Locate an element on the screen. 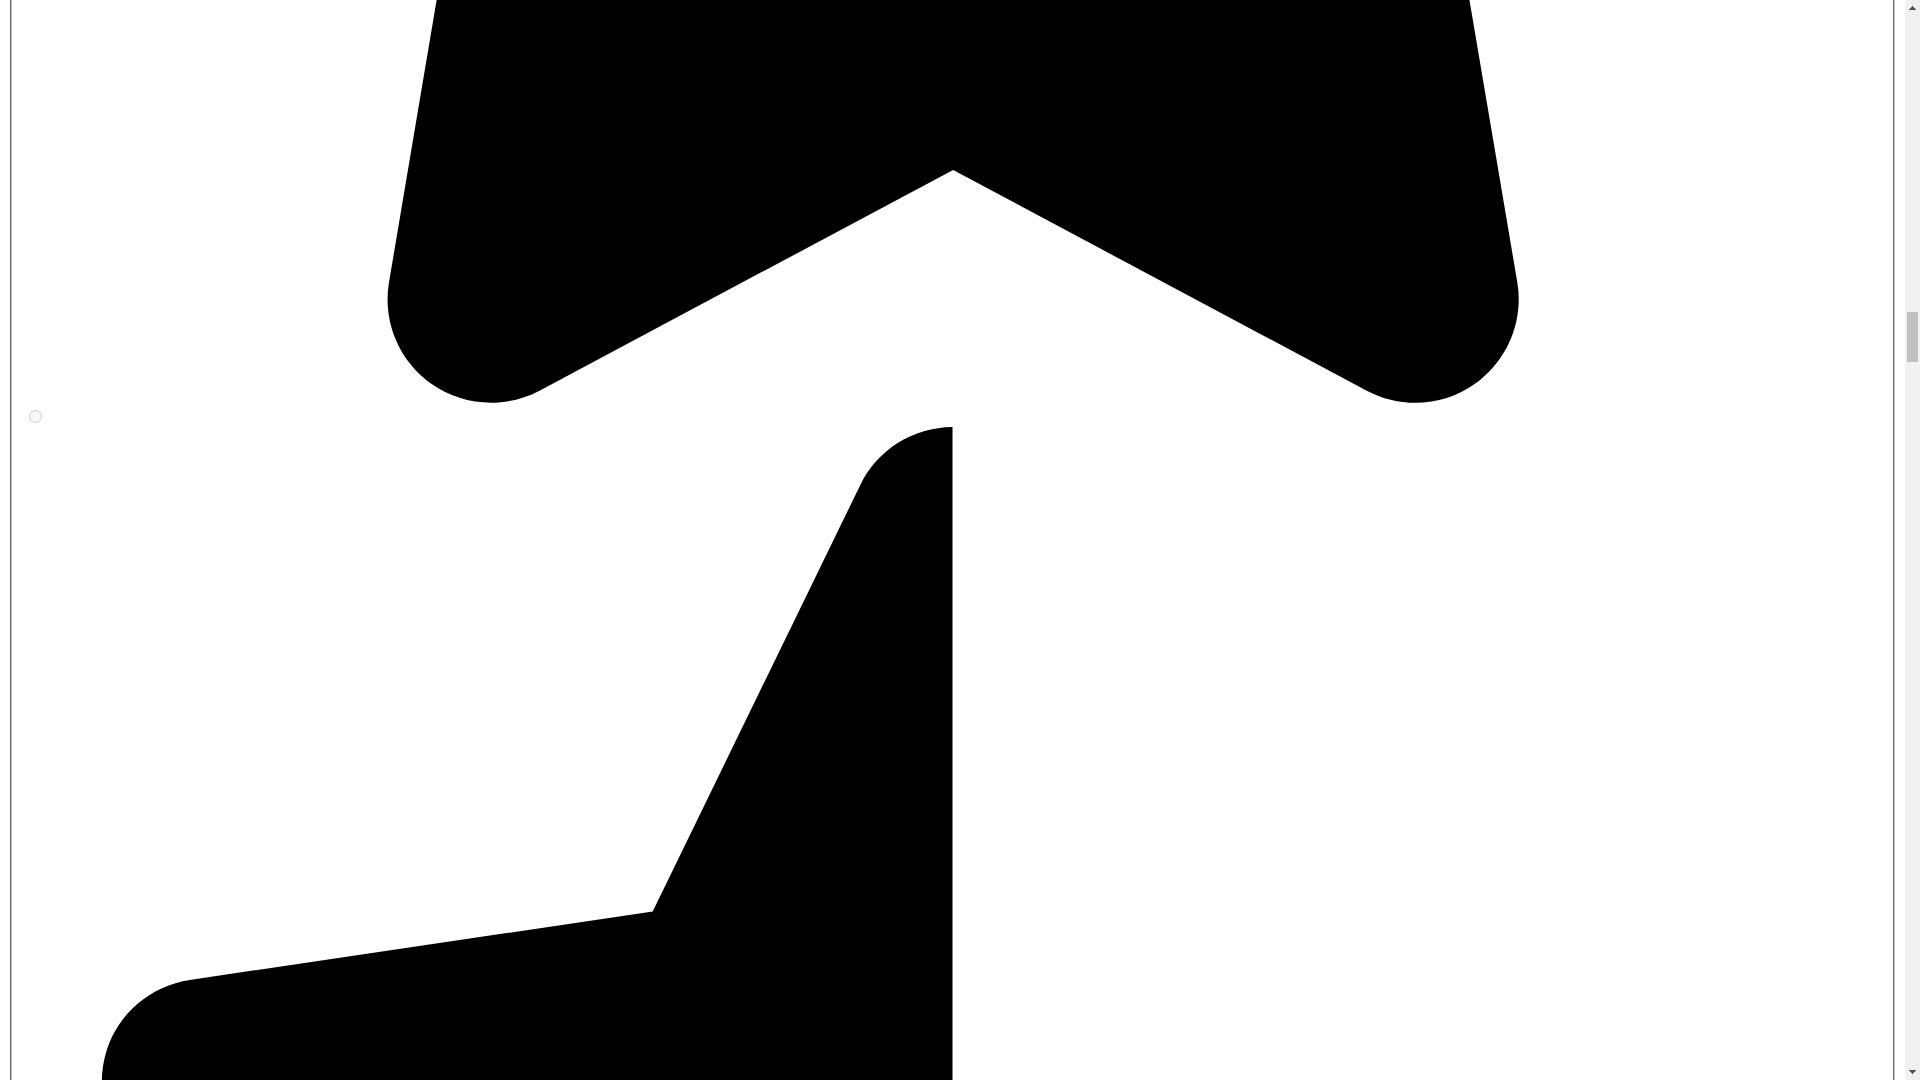 This screenshot has width=1920, height=1080. 3.5 is located at coordinates (35, 416).